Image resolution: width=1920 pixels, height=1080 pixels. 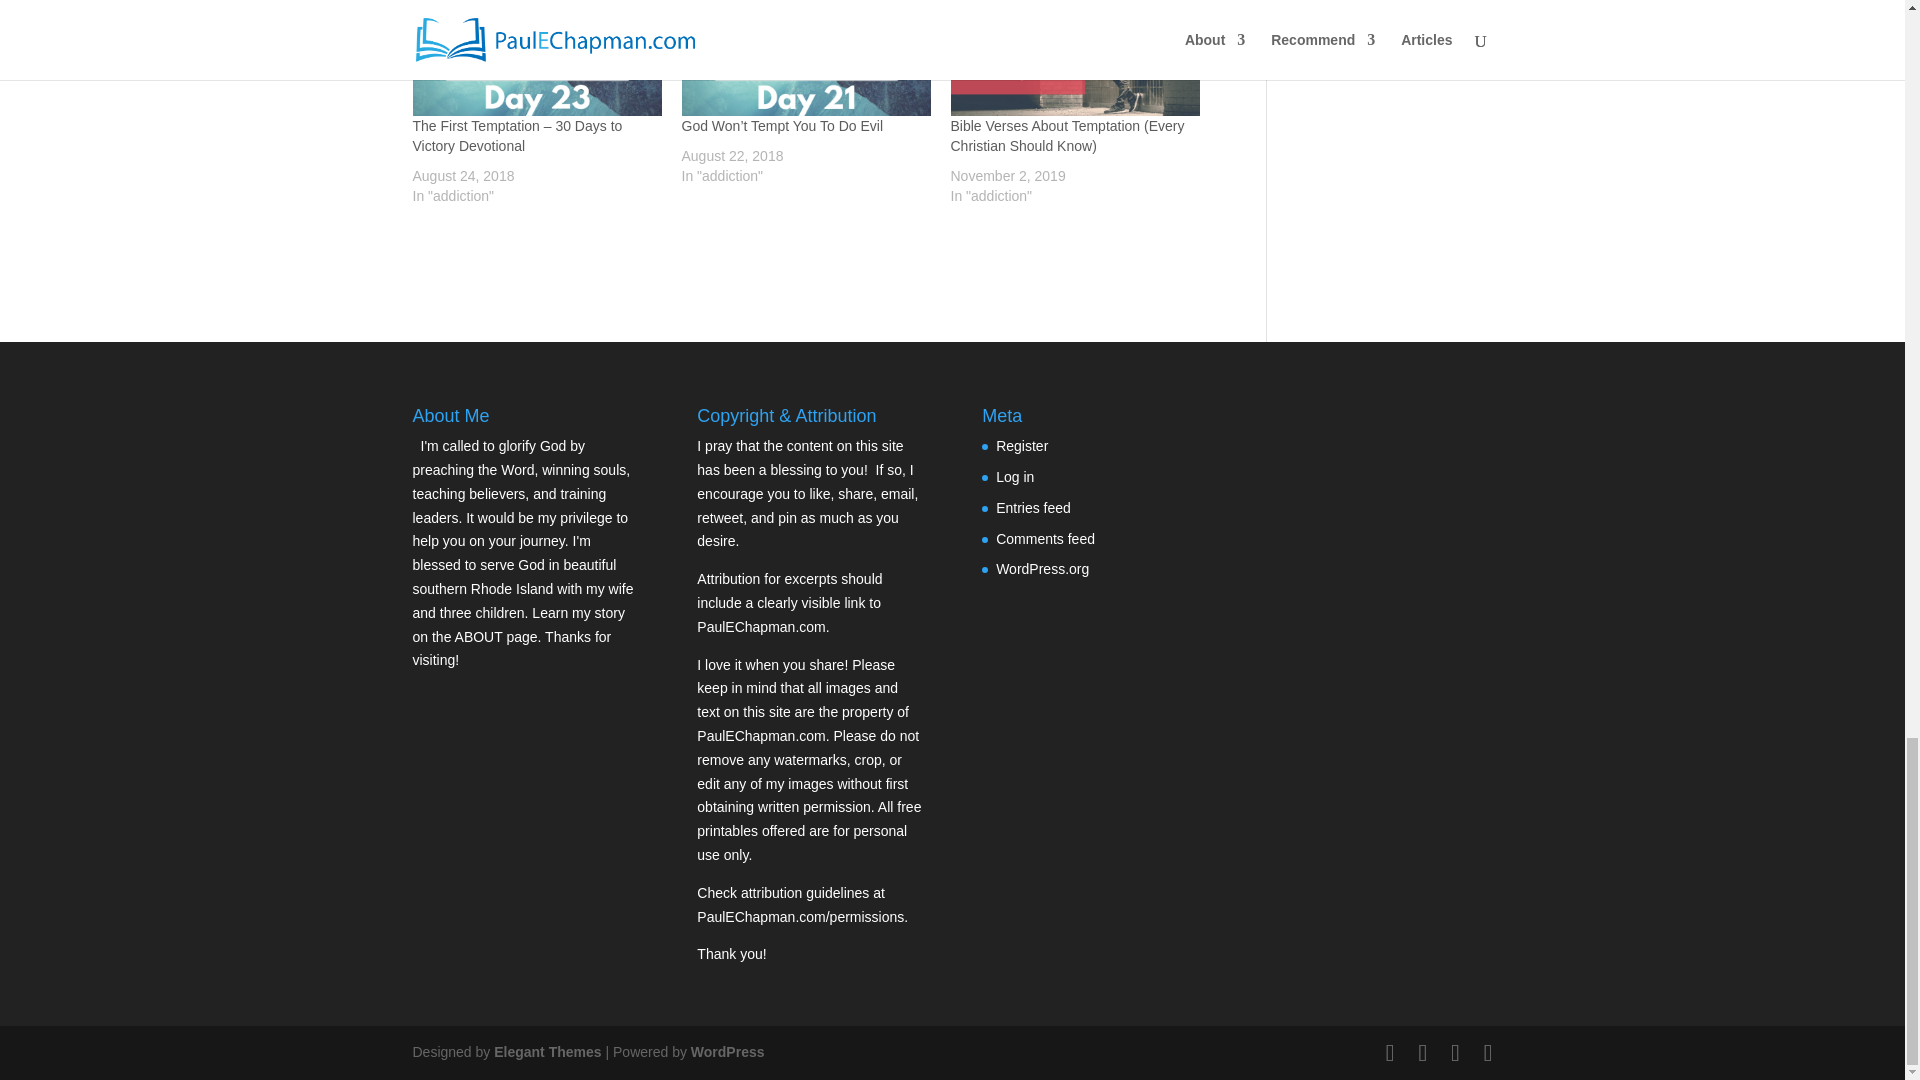 What do you see at coordinates (1022, 446) in the screenshot?
I see `Register` at bounding box center [1022, 446].